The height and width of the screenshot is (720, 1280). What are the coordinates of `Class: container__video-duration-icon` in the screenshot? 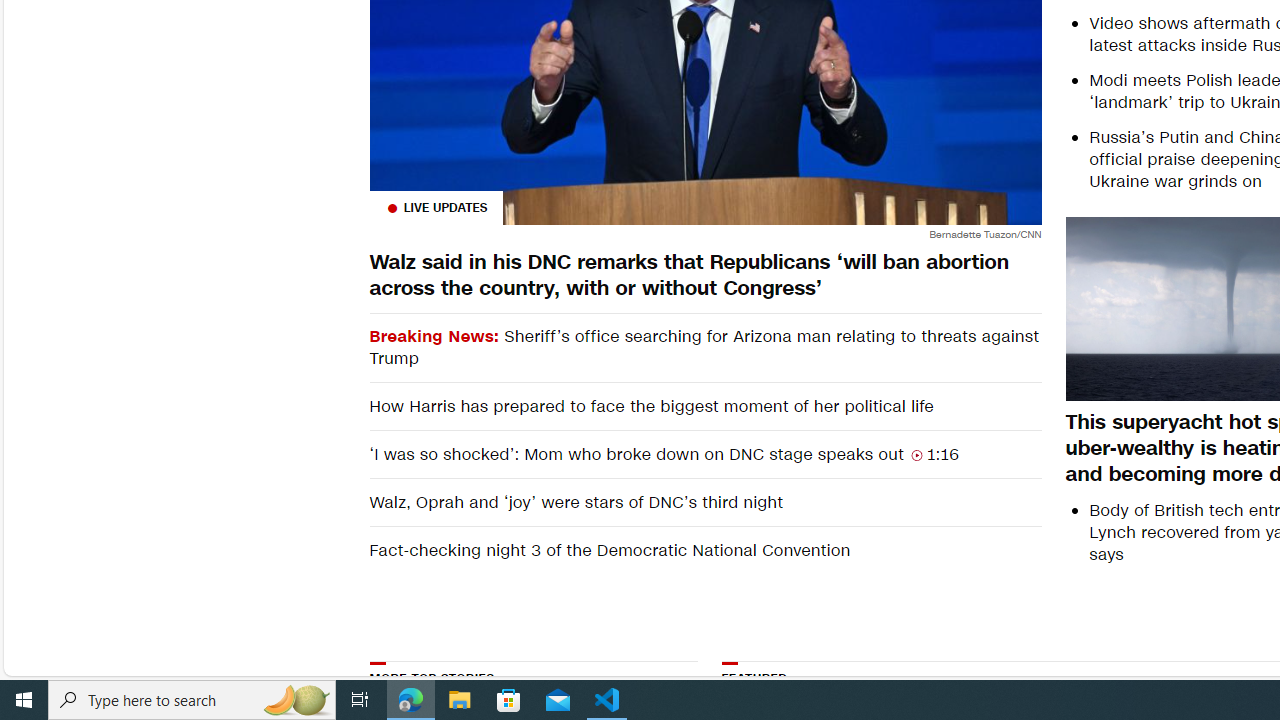 It's located at (916, 454).